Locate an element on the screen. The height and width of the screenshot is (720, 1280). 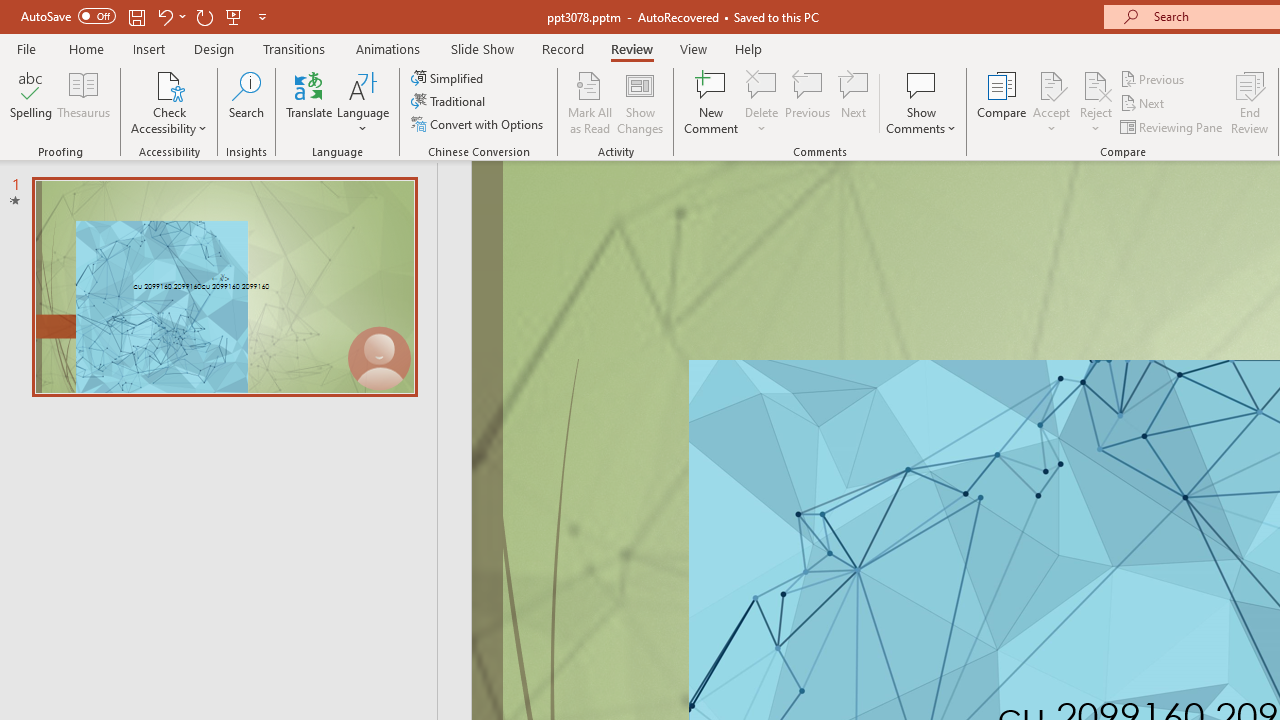
Design is located at coordinates (214, 48).